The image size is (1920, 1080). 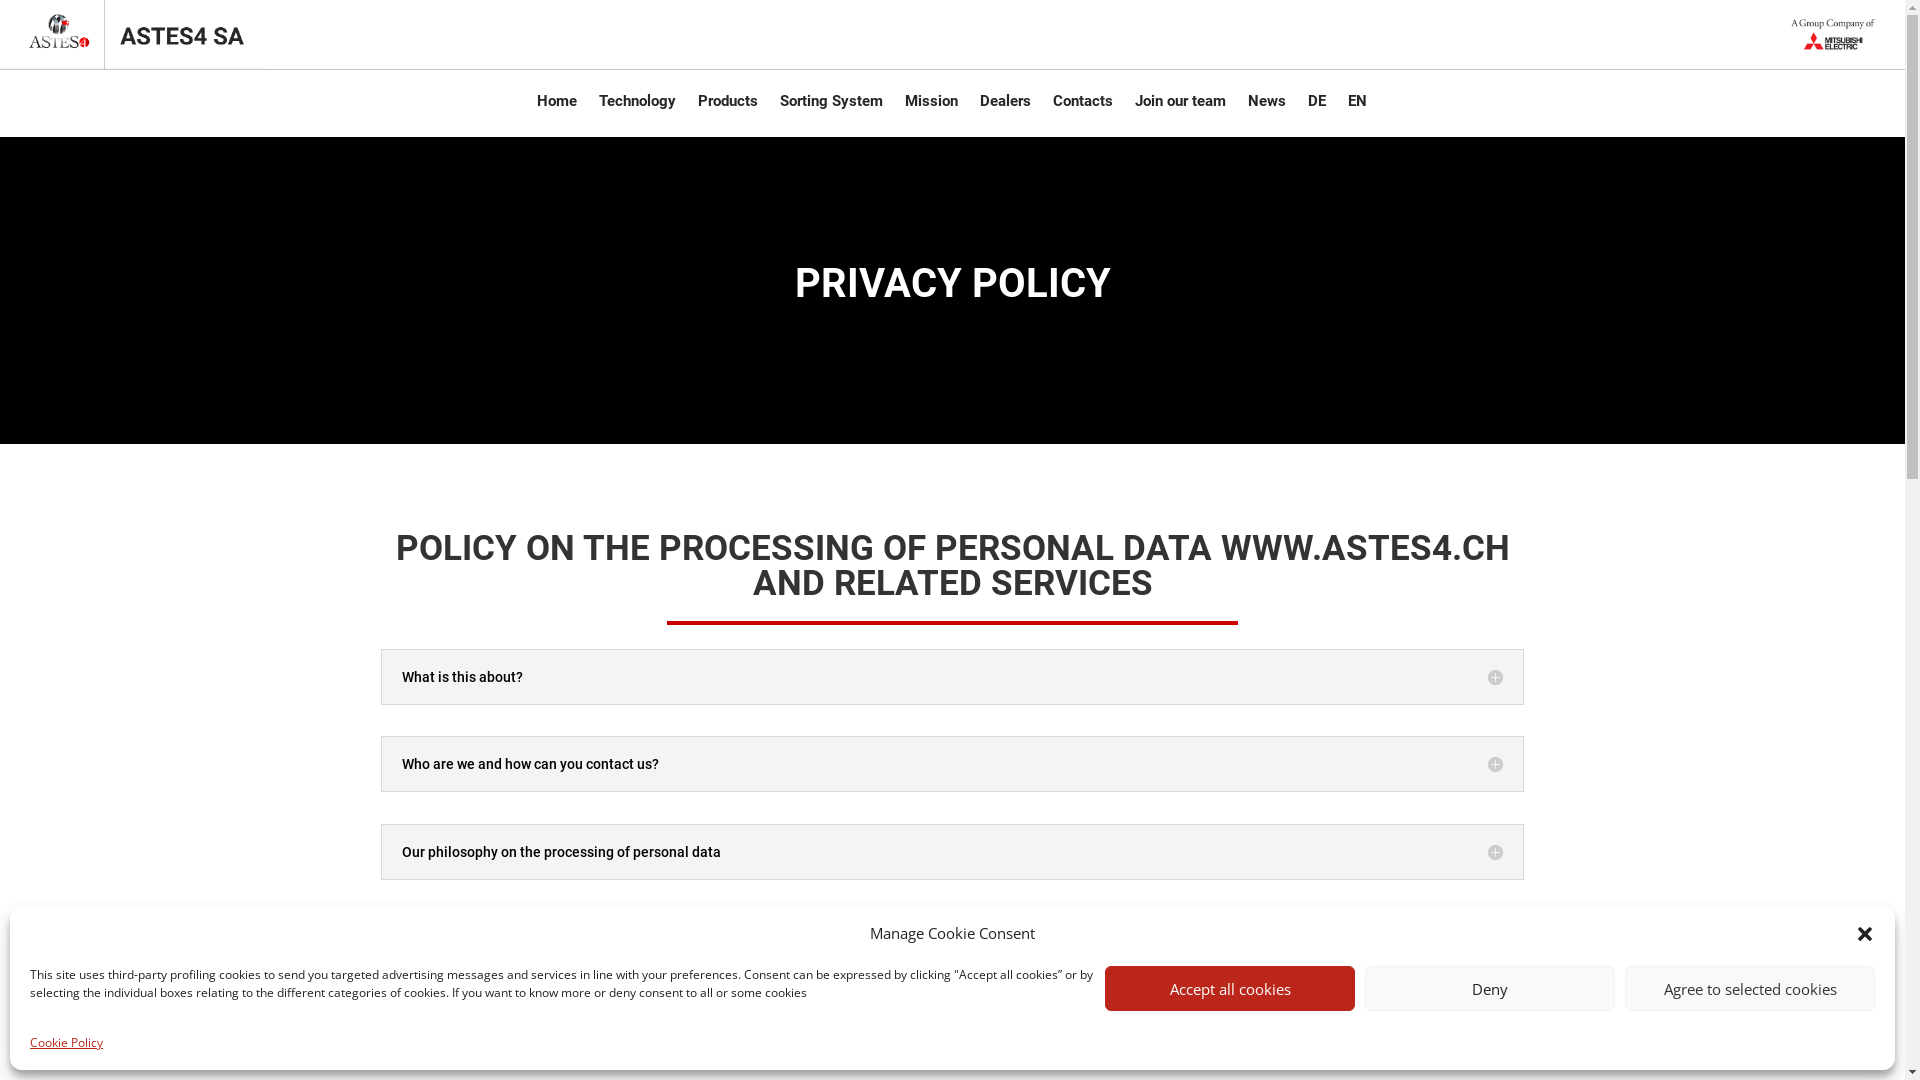 I want to click on EN, so click(x=1358, y=105).